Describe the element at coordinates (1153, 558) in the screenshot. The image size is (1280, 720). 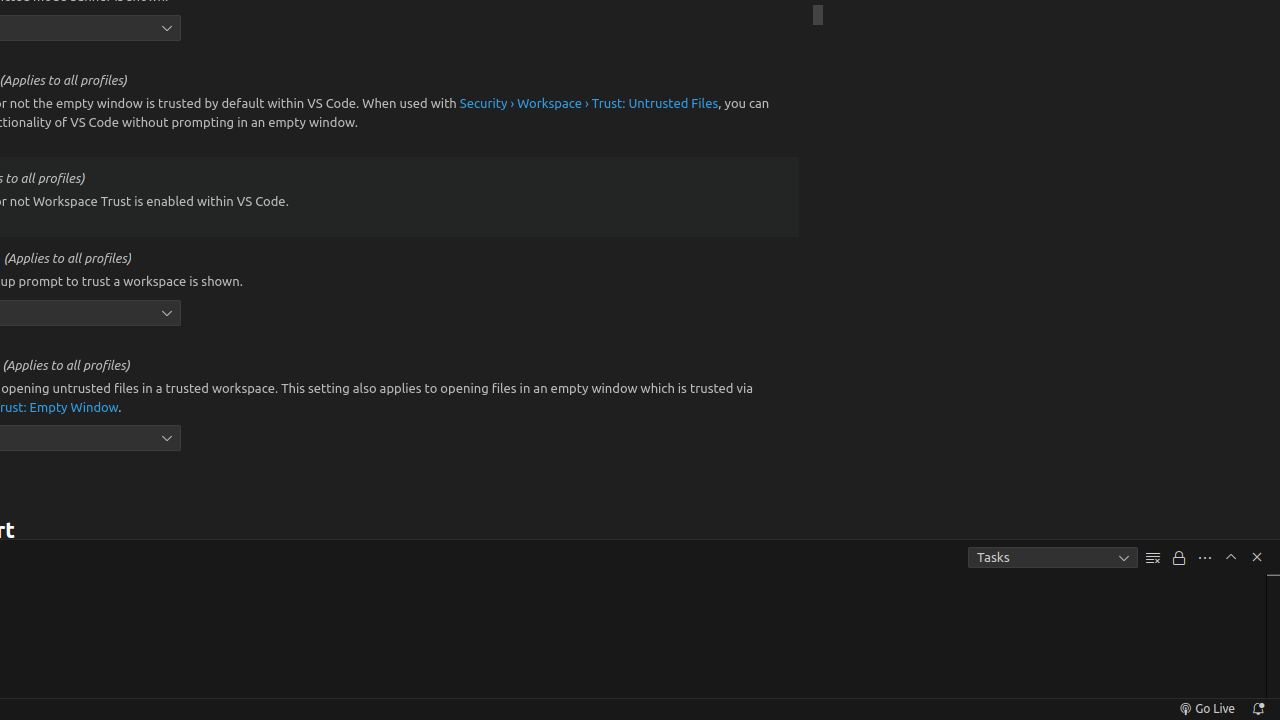
I see `Clear Output` at that location.